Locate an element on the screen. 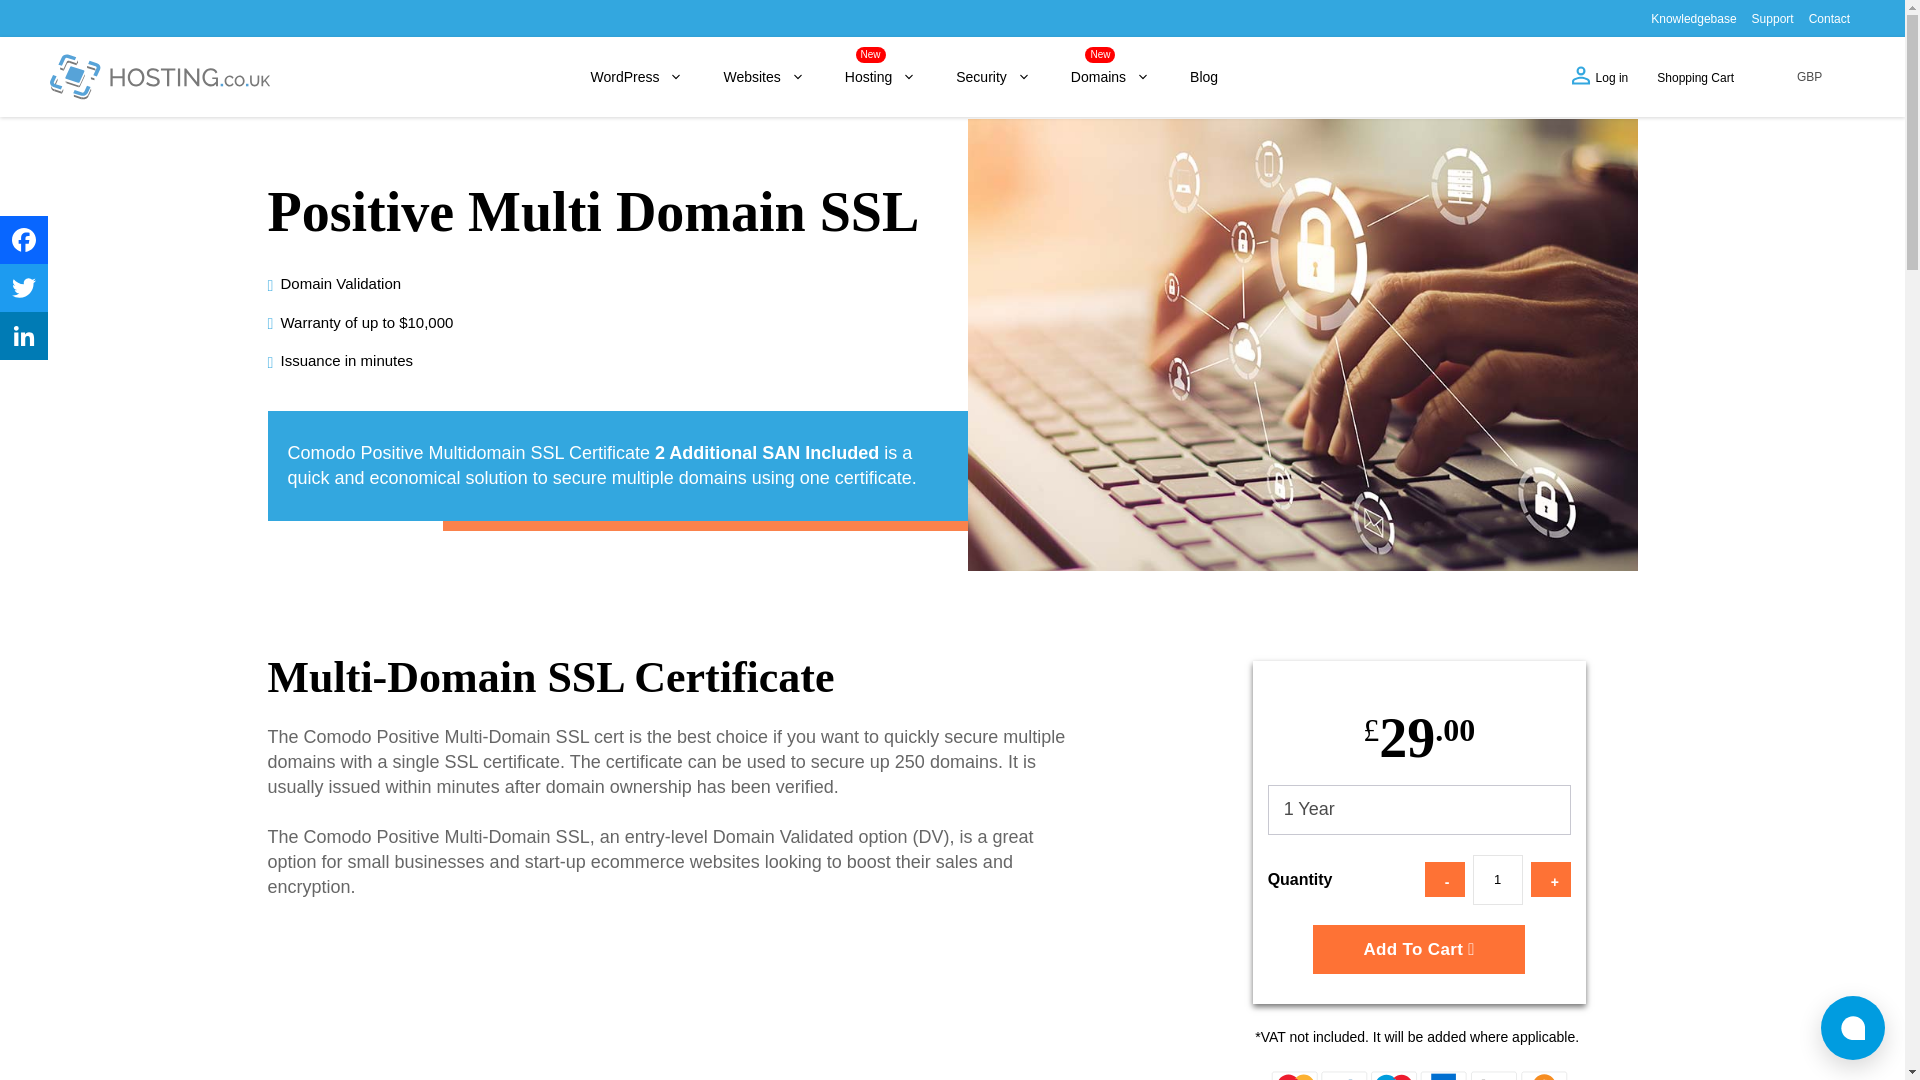  Support is located at coordinates (1772, 18).